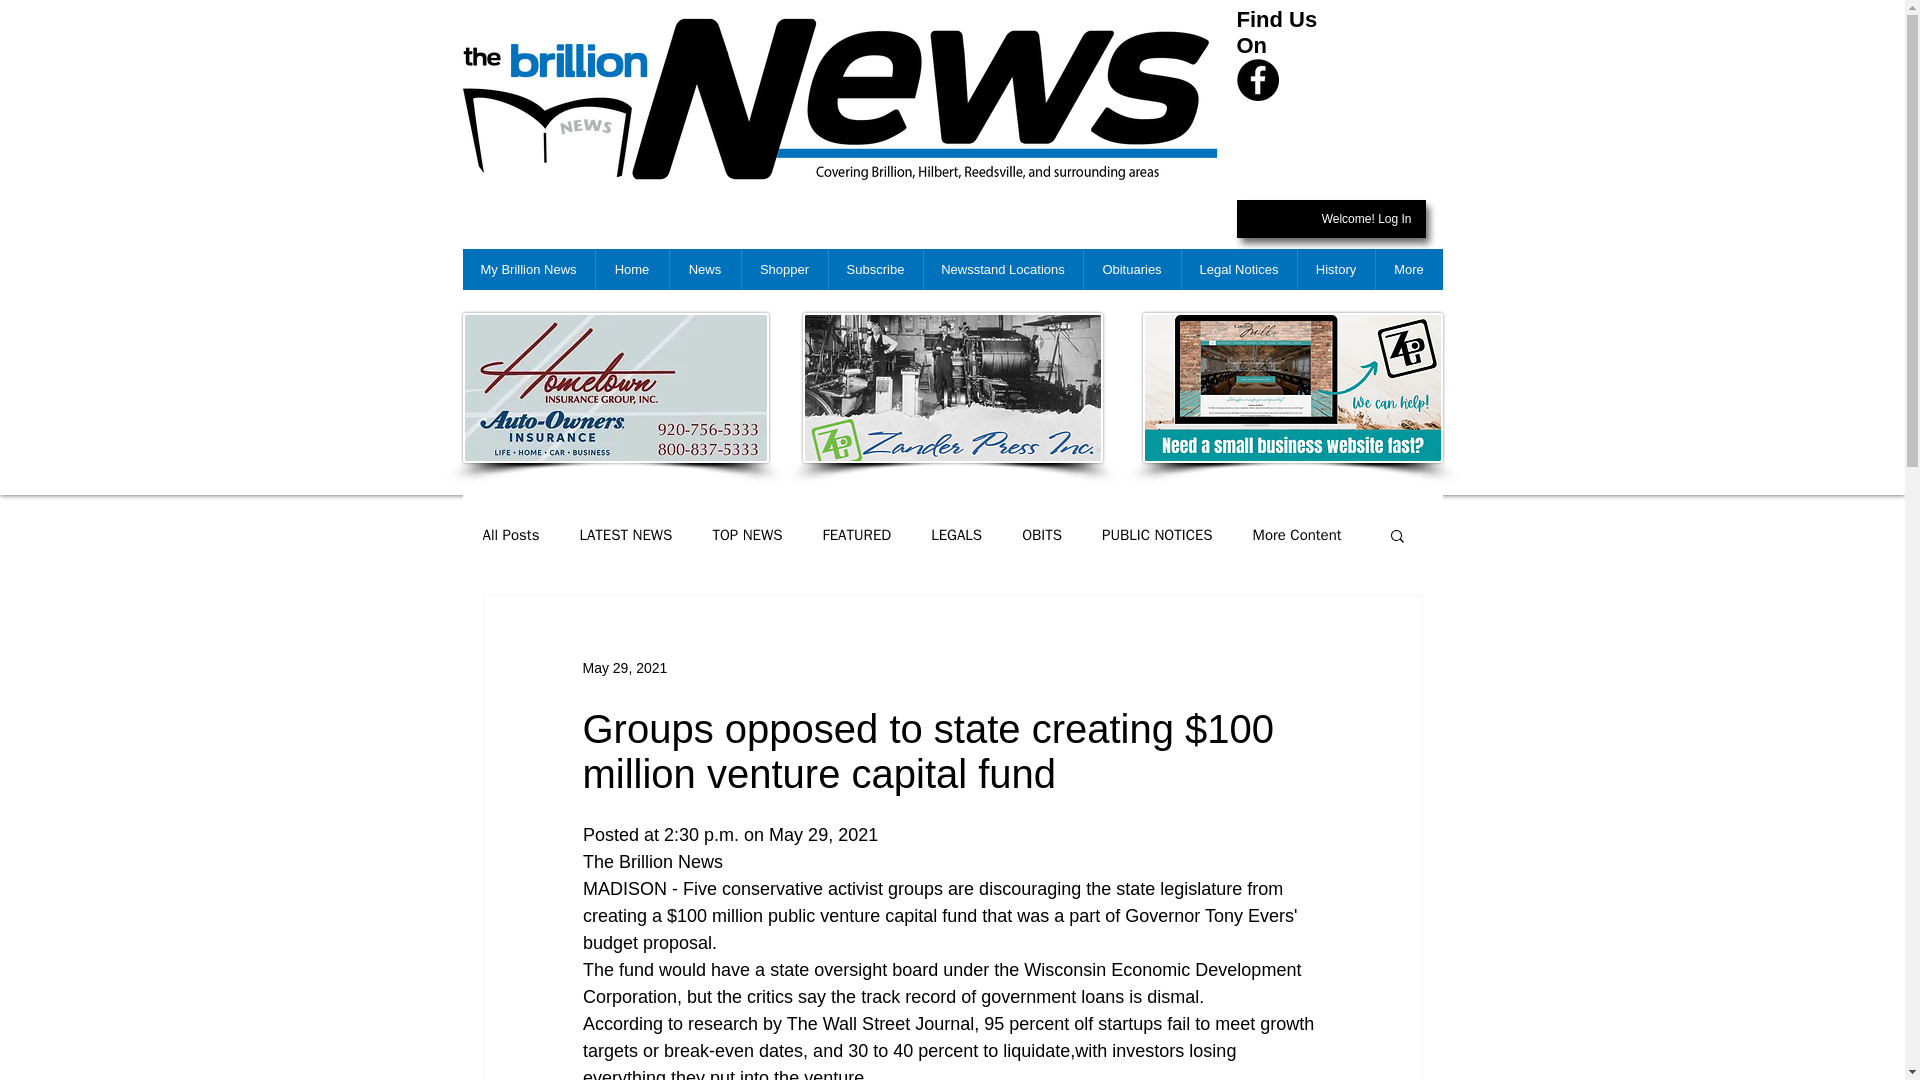  What do you see at coordinates (875, 270) in the screenshot?
I see `Subscribe` at bounding box center [875, 270].